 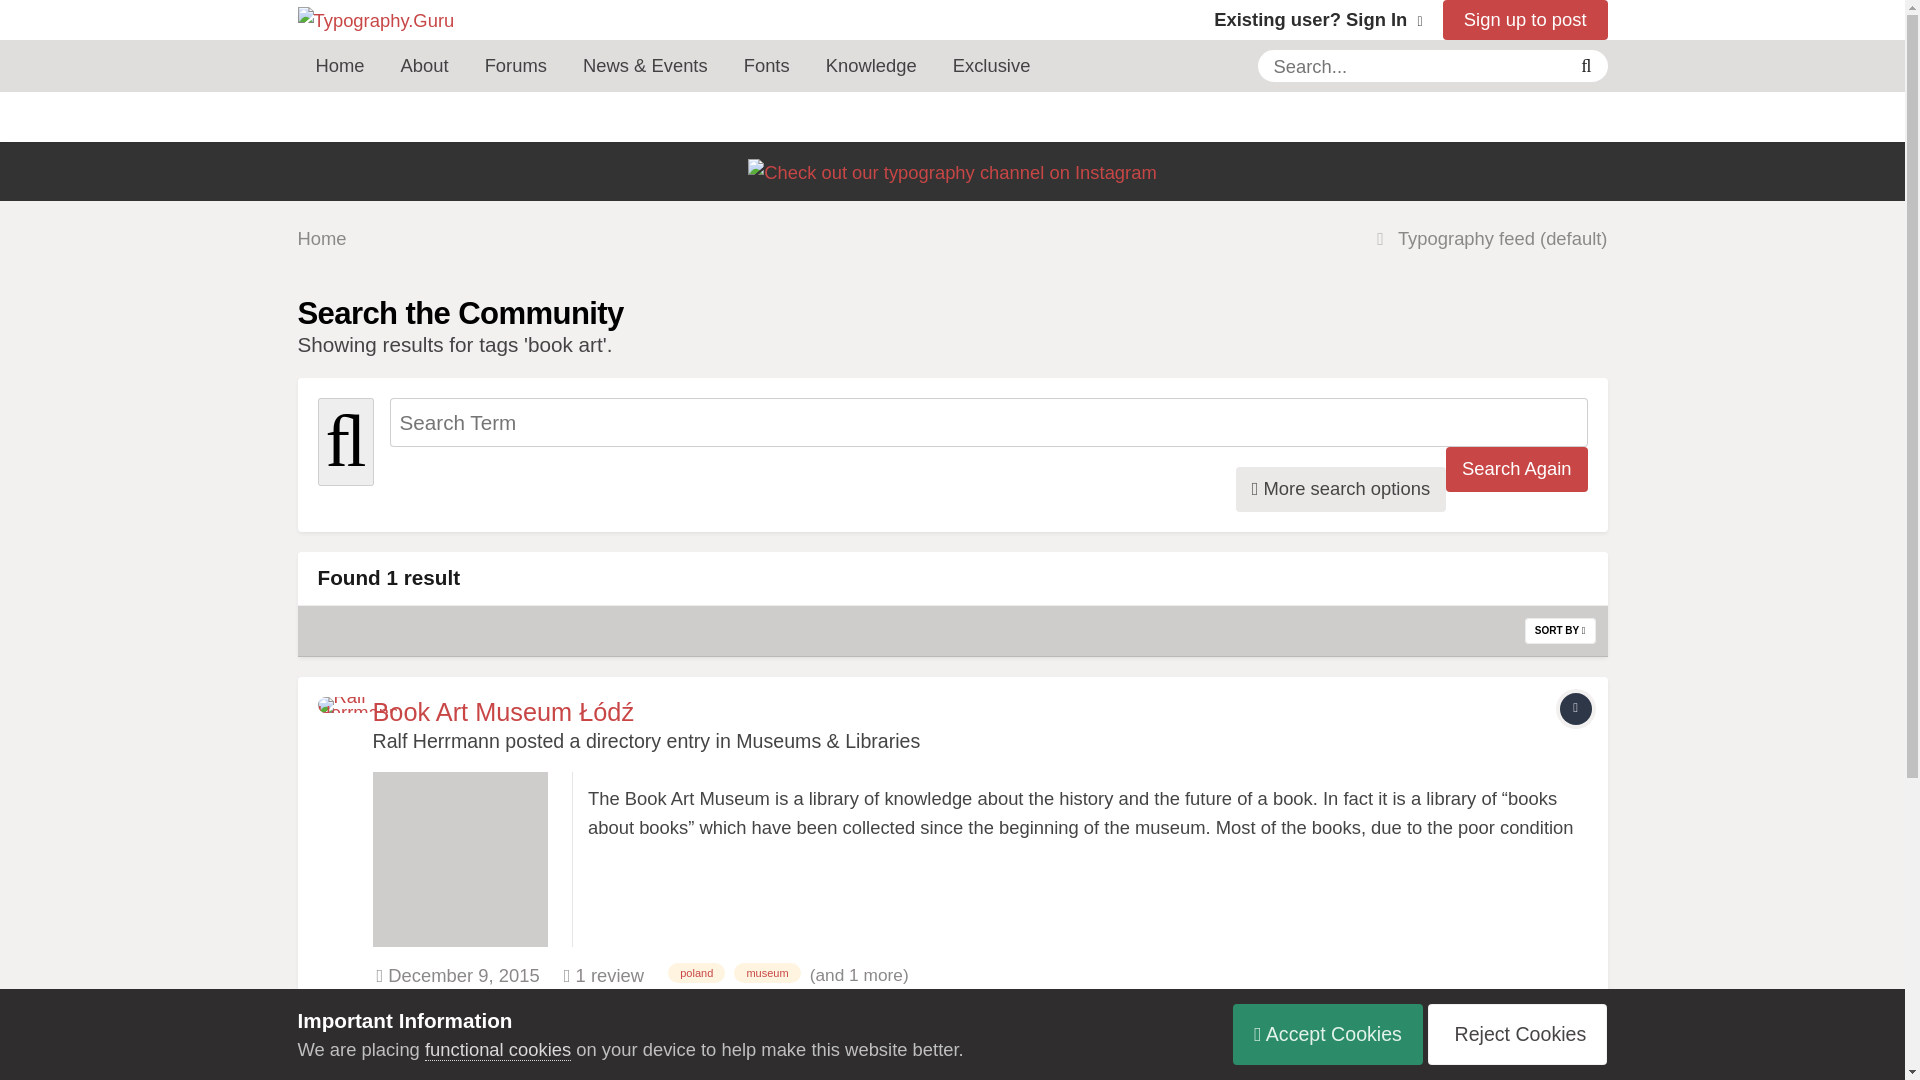 What do you see at coordinates (1590, 1066) in the screenshot?
I see `Available RSS feeds` at bounding box center [1590, 1066].